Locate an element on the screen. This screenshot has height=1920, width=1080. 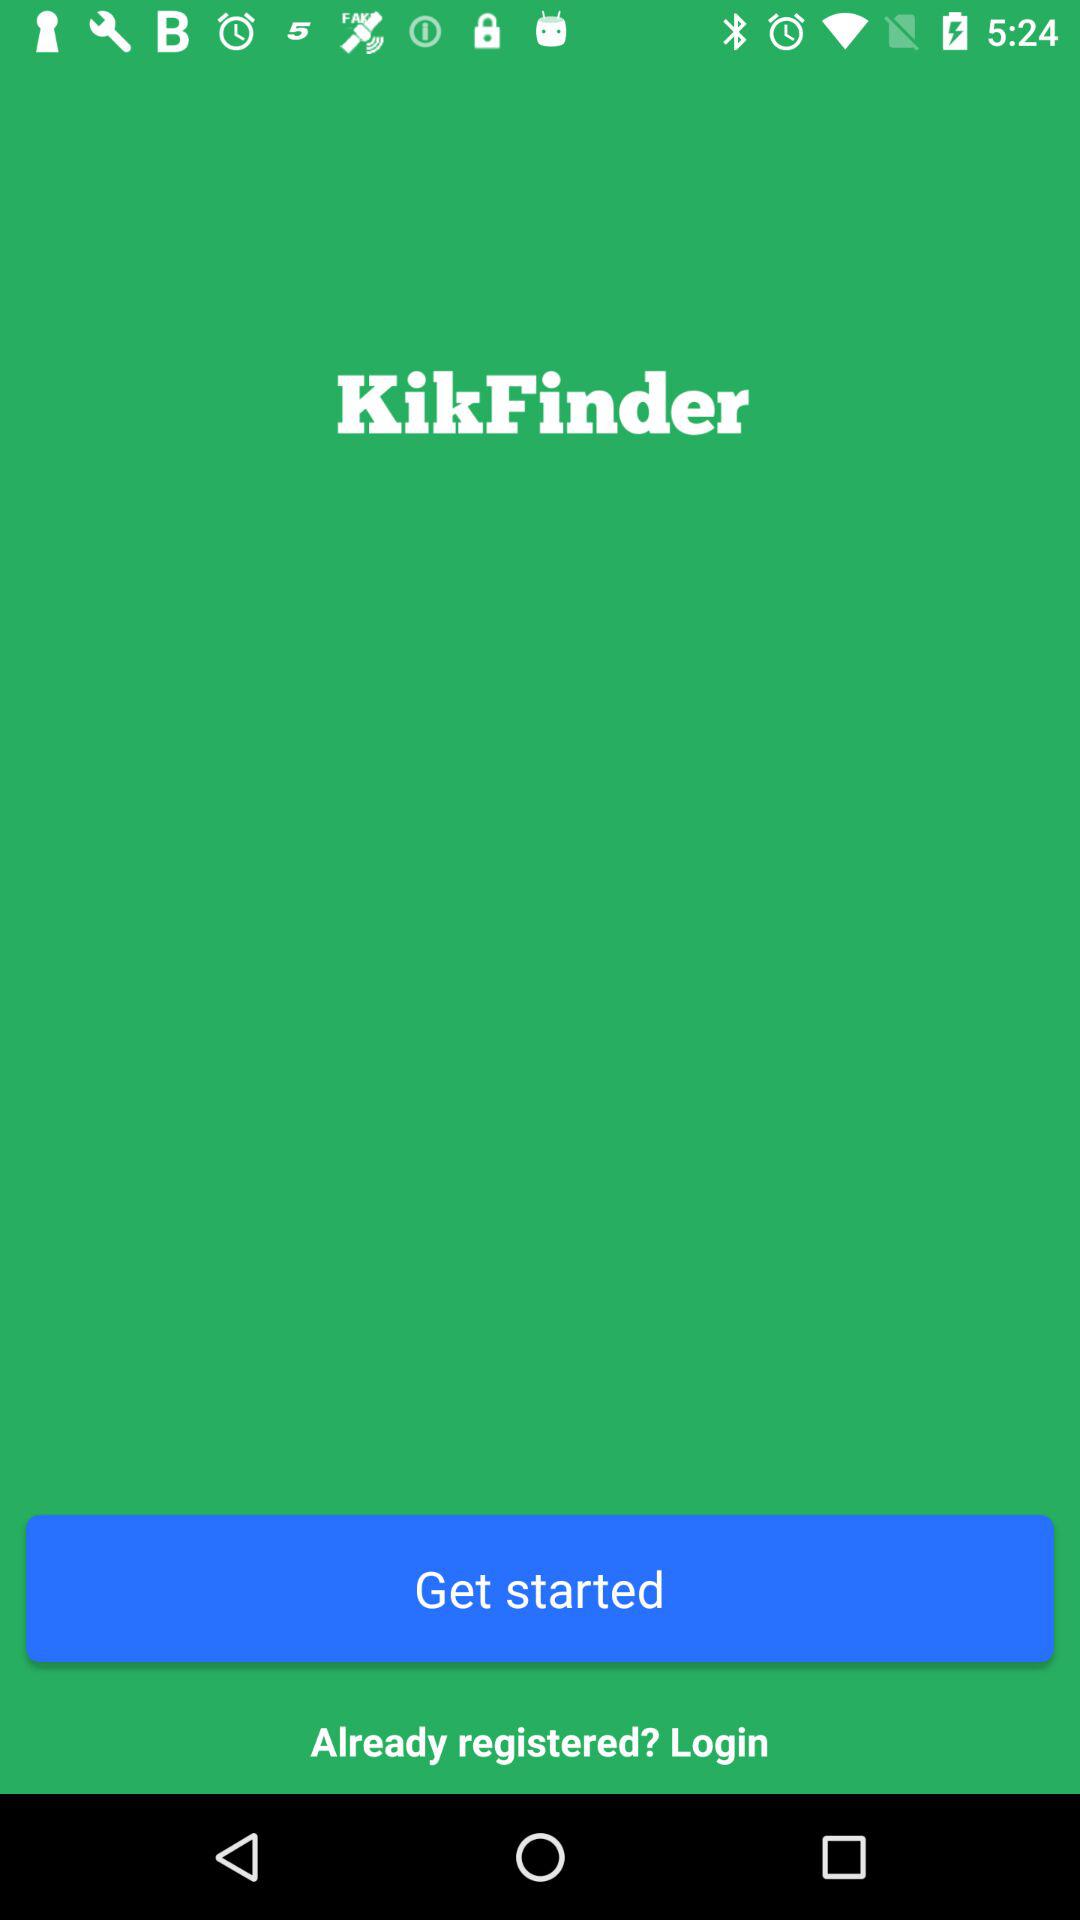
flip until the already registered? login icon is located at coordinates (540, 1740).